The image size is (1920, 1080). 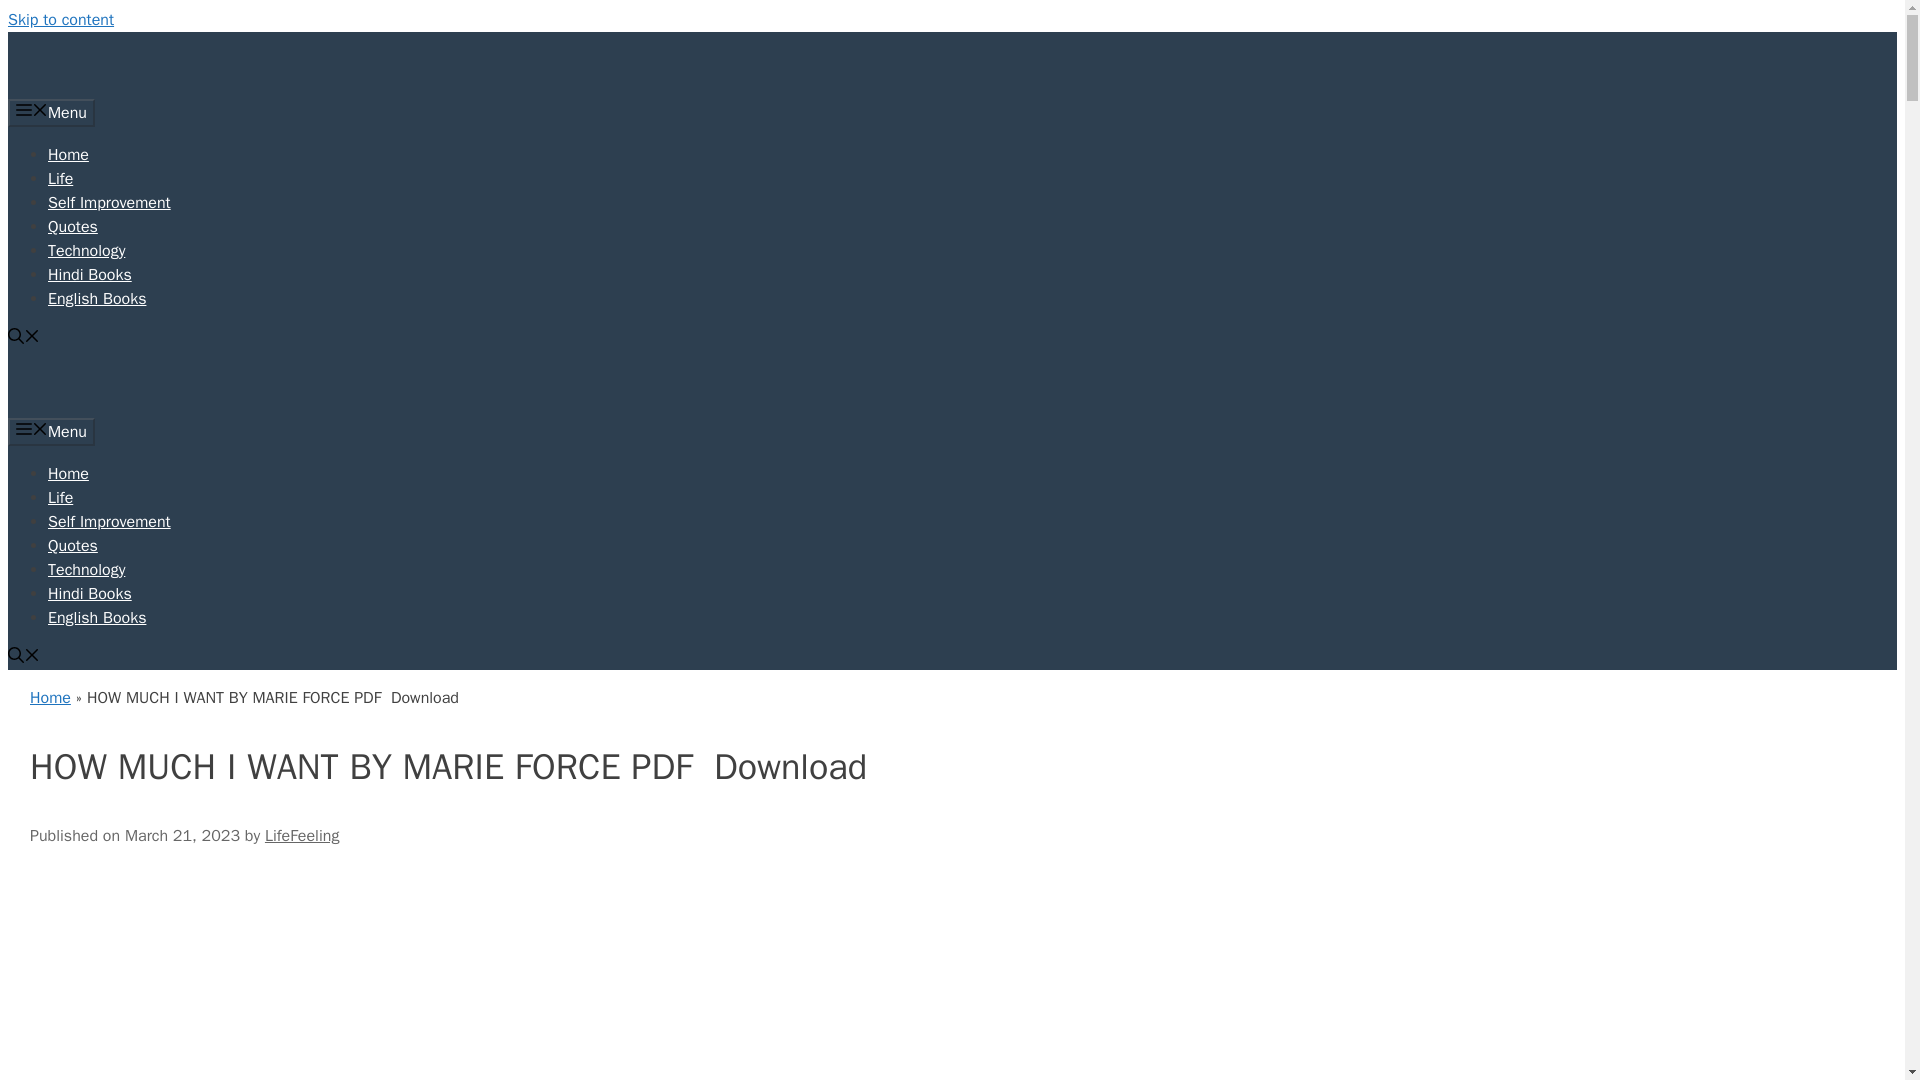 What do you see at coordinates (60, 178) in the screenshot?
I see `Life` at bounding box center [60, 178].